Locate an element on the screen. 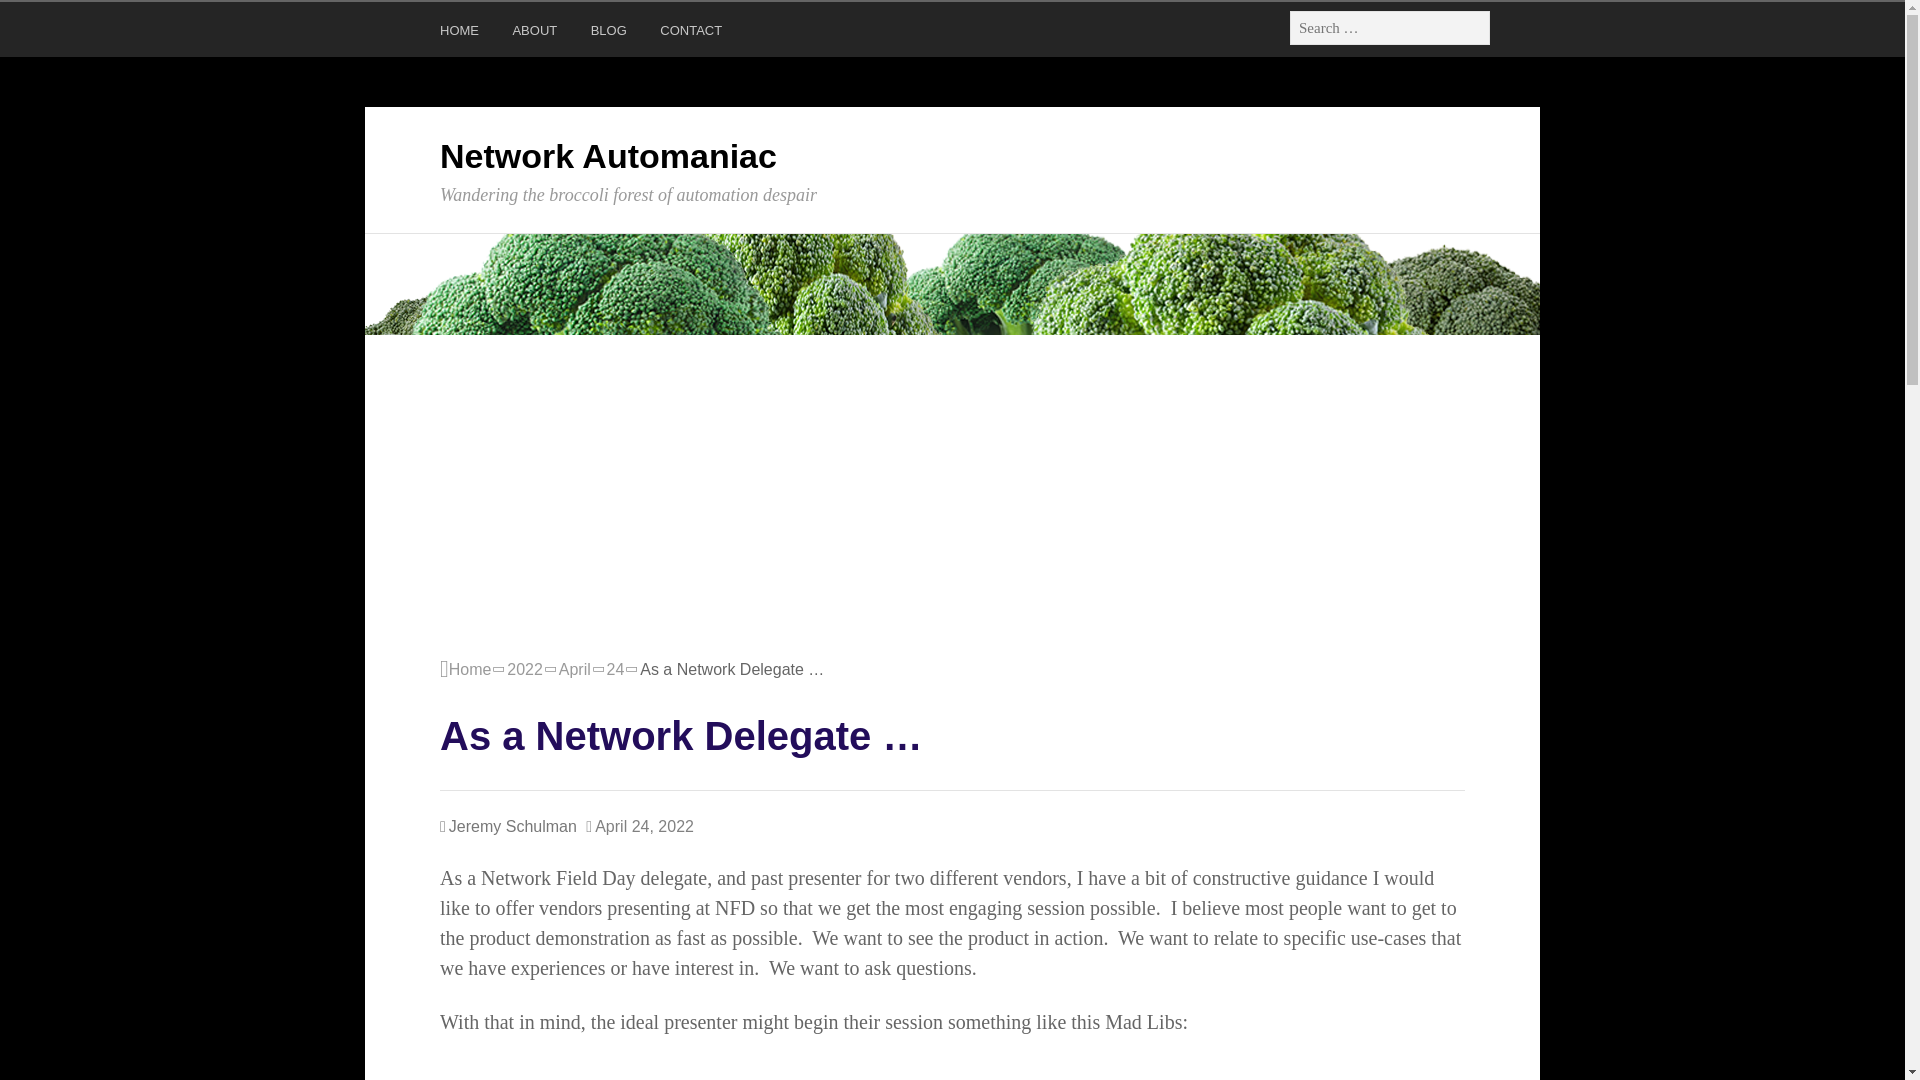 This screenshot has width=1920, height=1080. Home is located at coordinates (465, 669).